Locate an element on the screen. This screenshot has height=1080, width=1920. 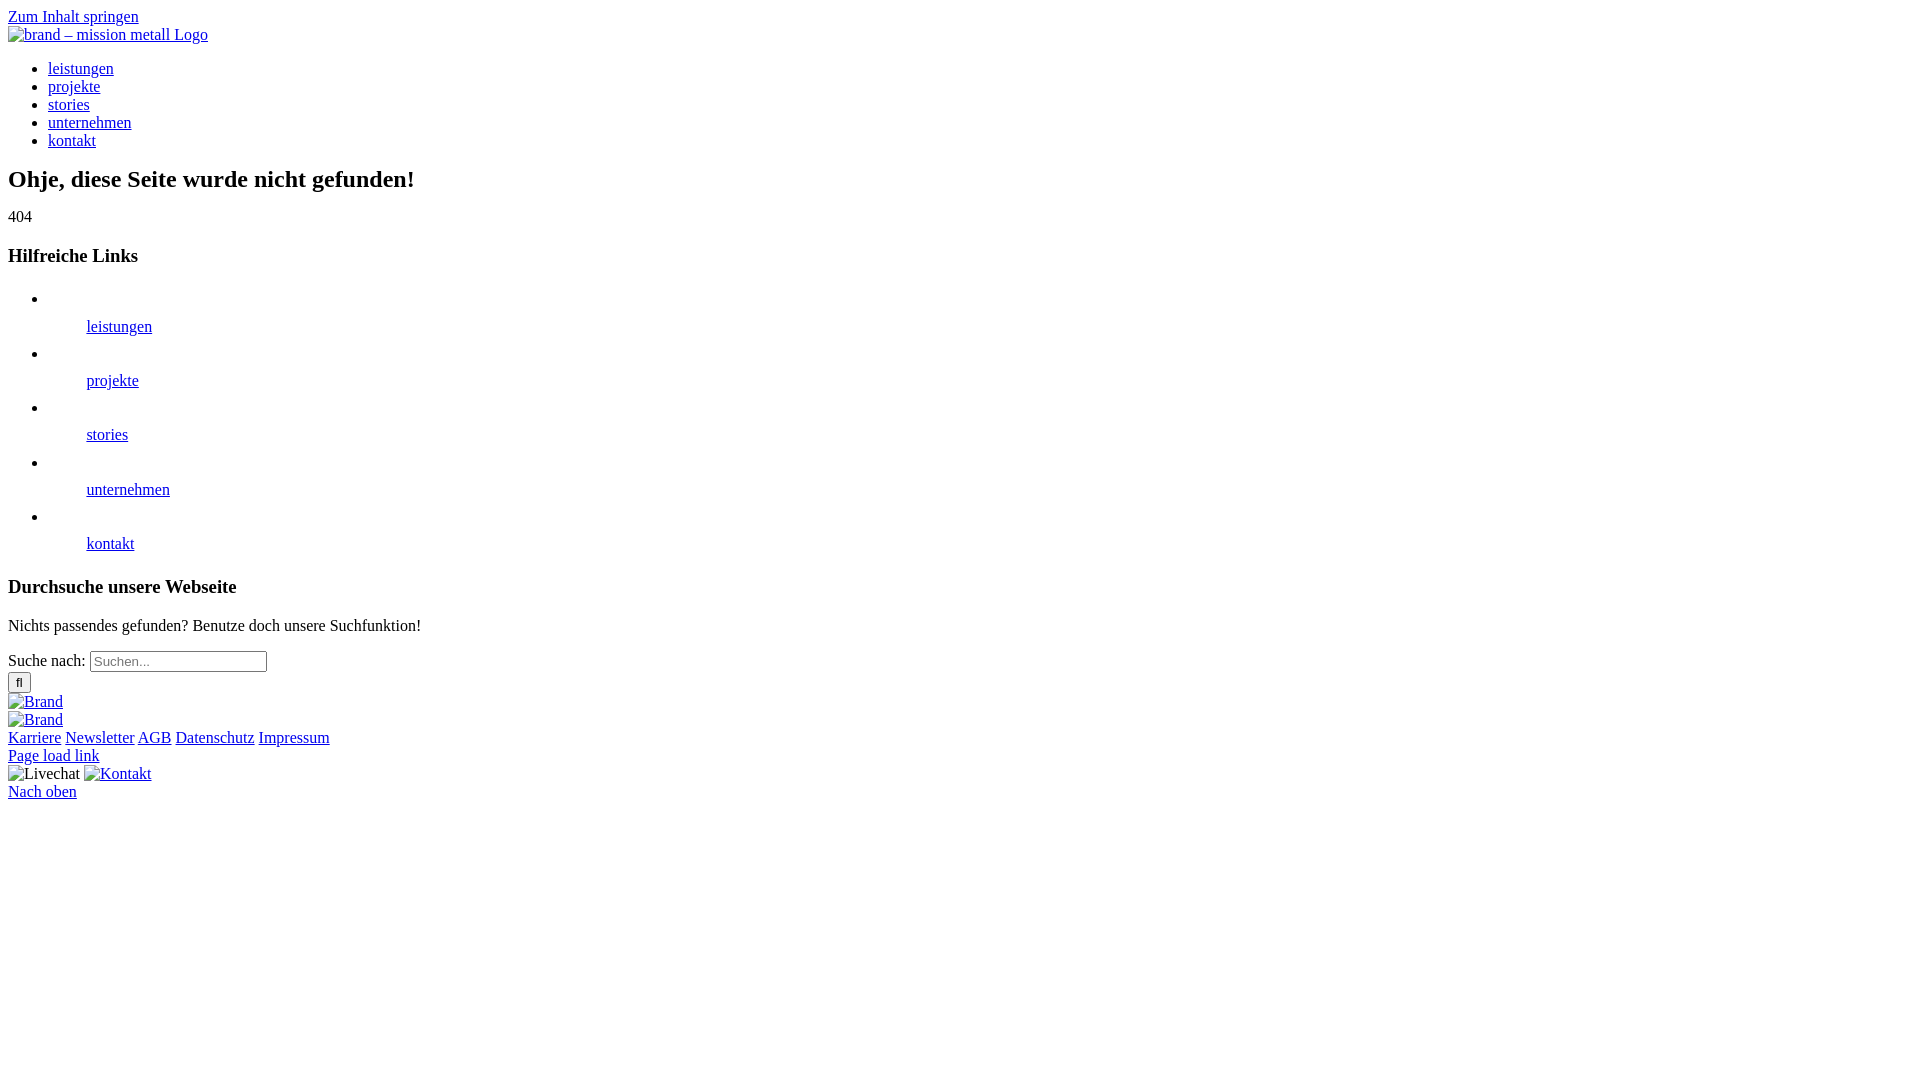
Karriere is located at coordinates (34, 738).